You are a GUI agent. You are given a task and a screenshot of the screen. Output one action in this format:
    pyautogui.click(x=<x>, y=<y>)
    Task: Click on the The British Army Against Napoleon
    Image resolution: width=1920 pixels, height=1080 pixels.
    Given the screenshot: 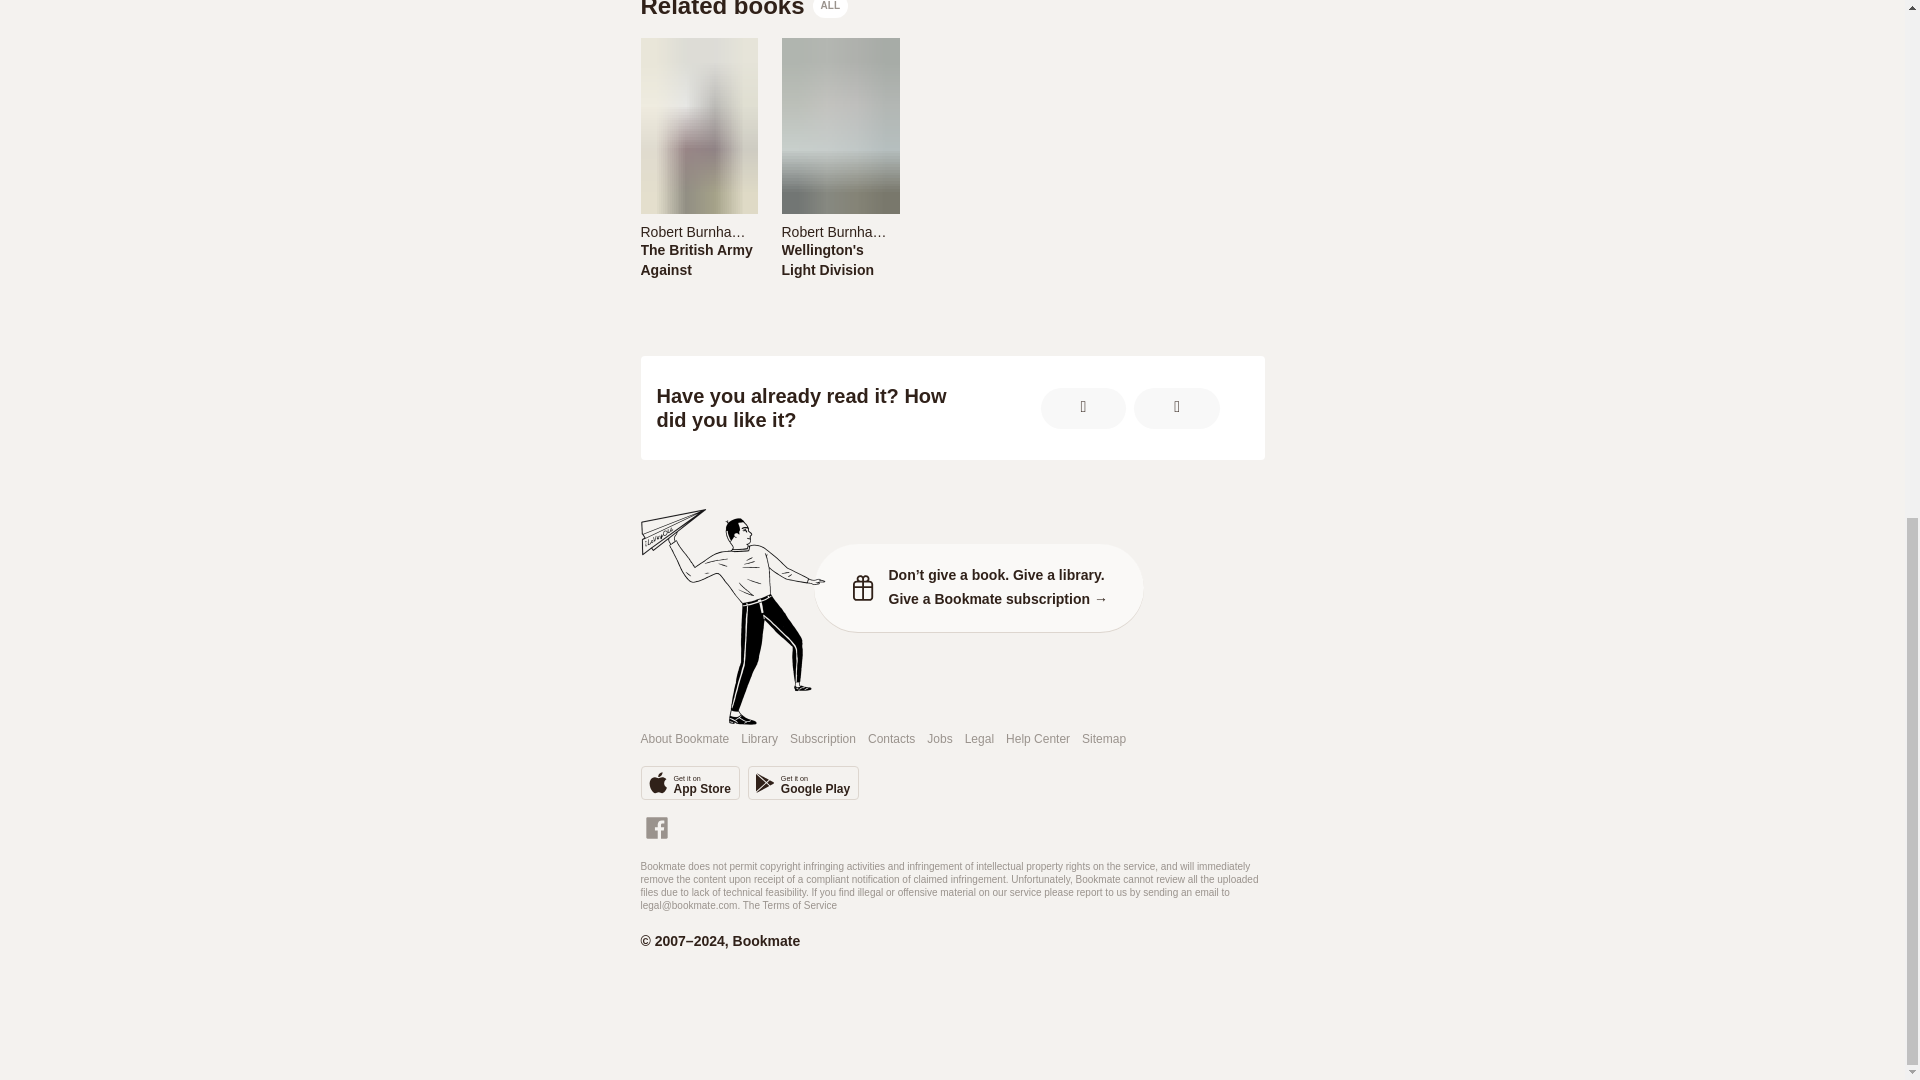 What is the action you would take?
    pyautogui.click(x=698, y=270)
    